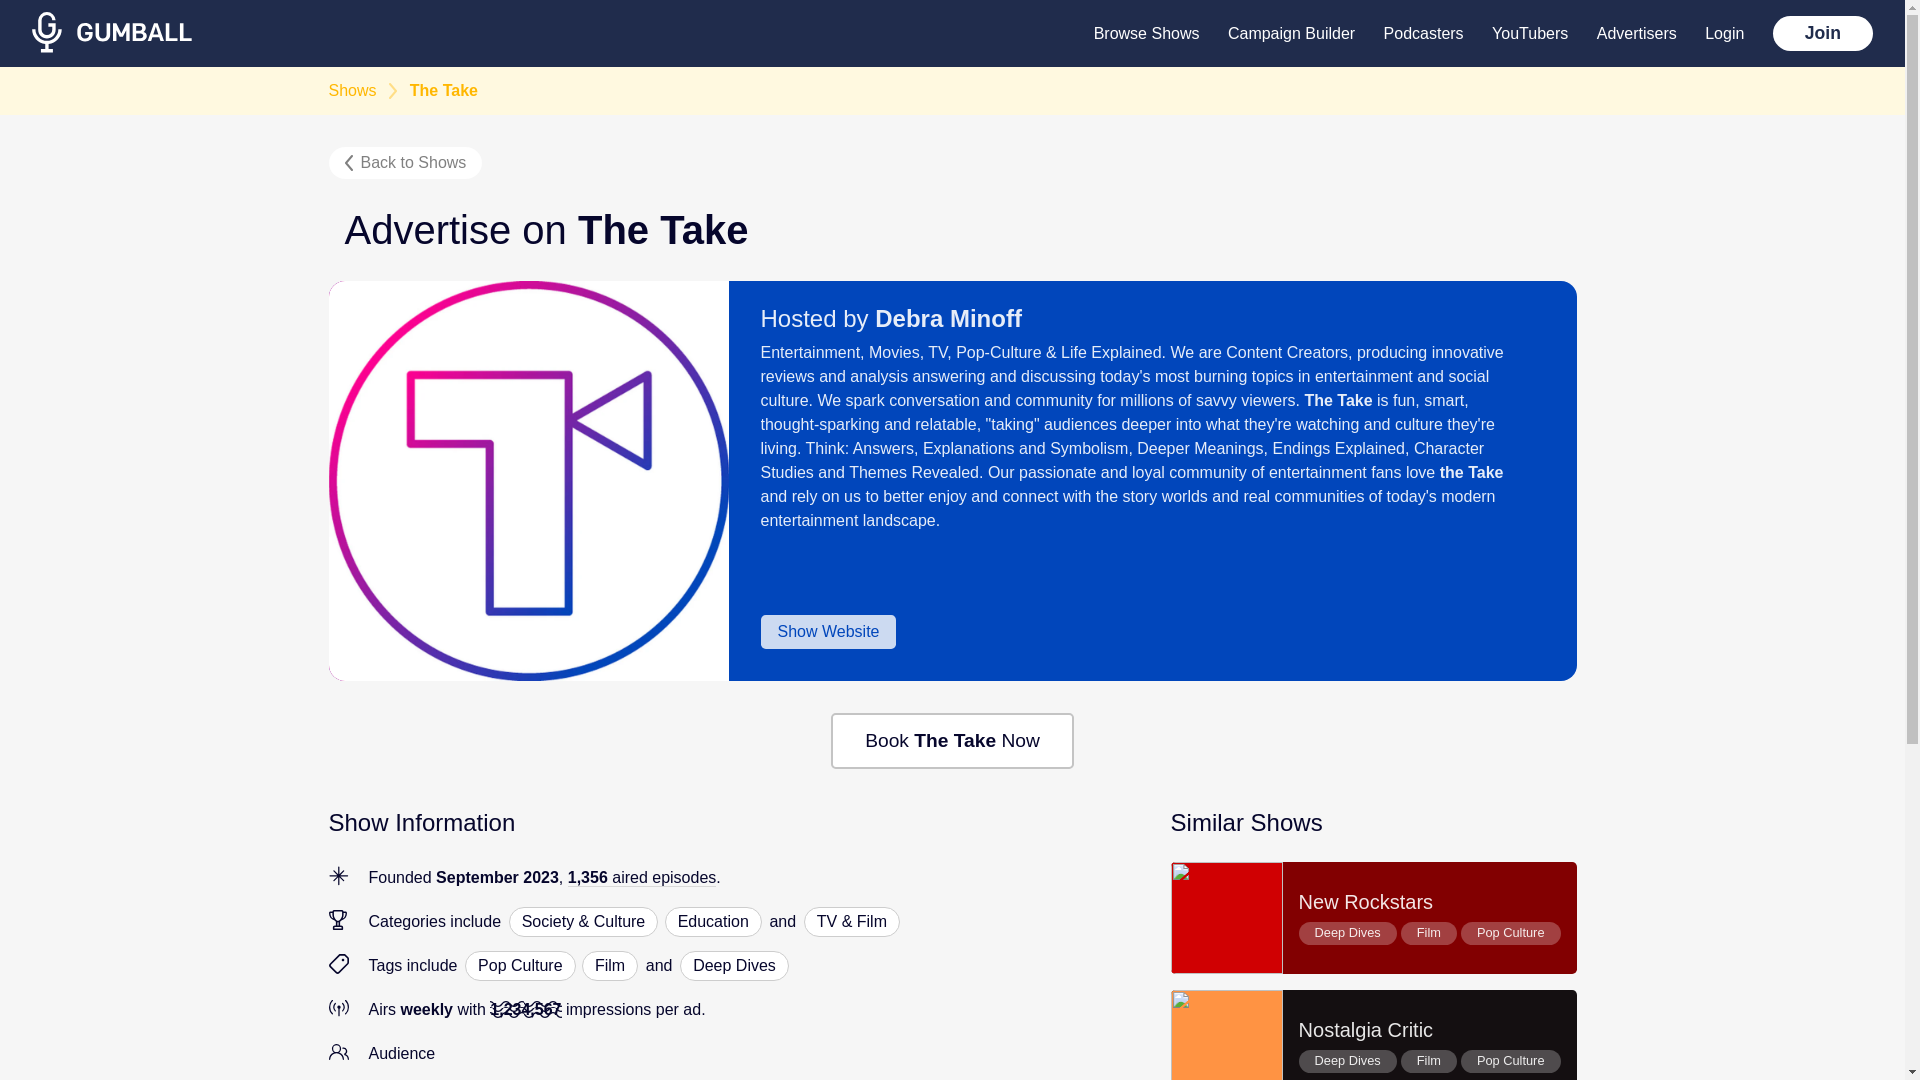  I want to click on Film, so click(1374, 918).